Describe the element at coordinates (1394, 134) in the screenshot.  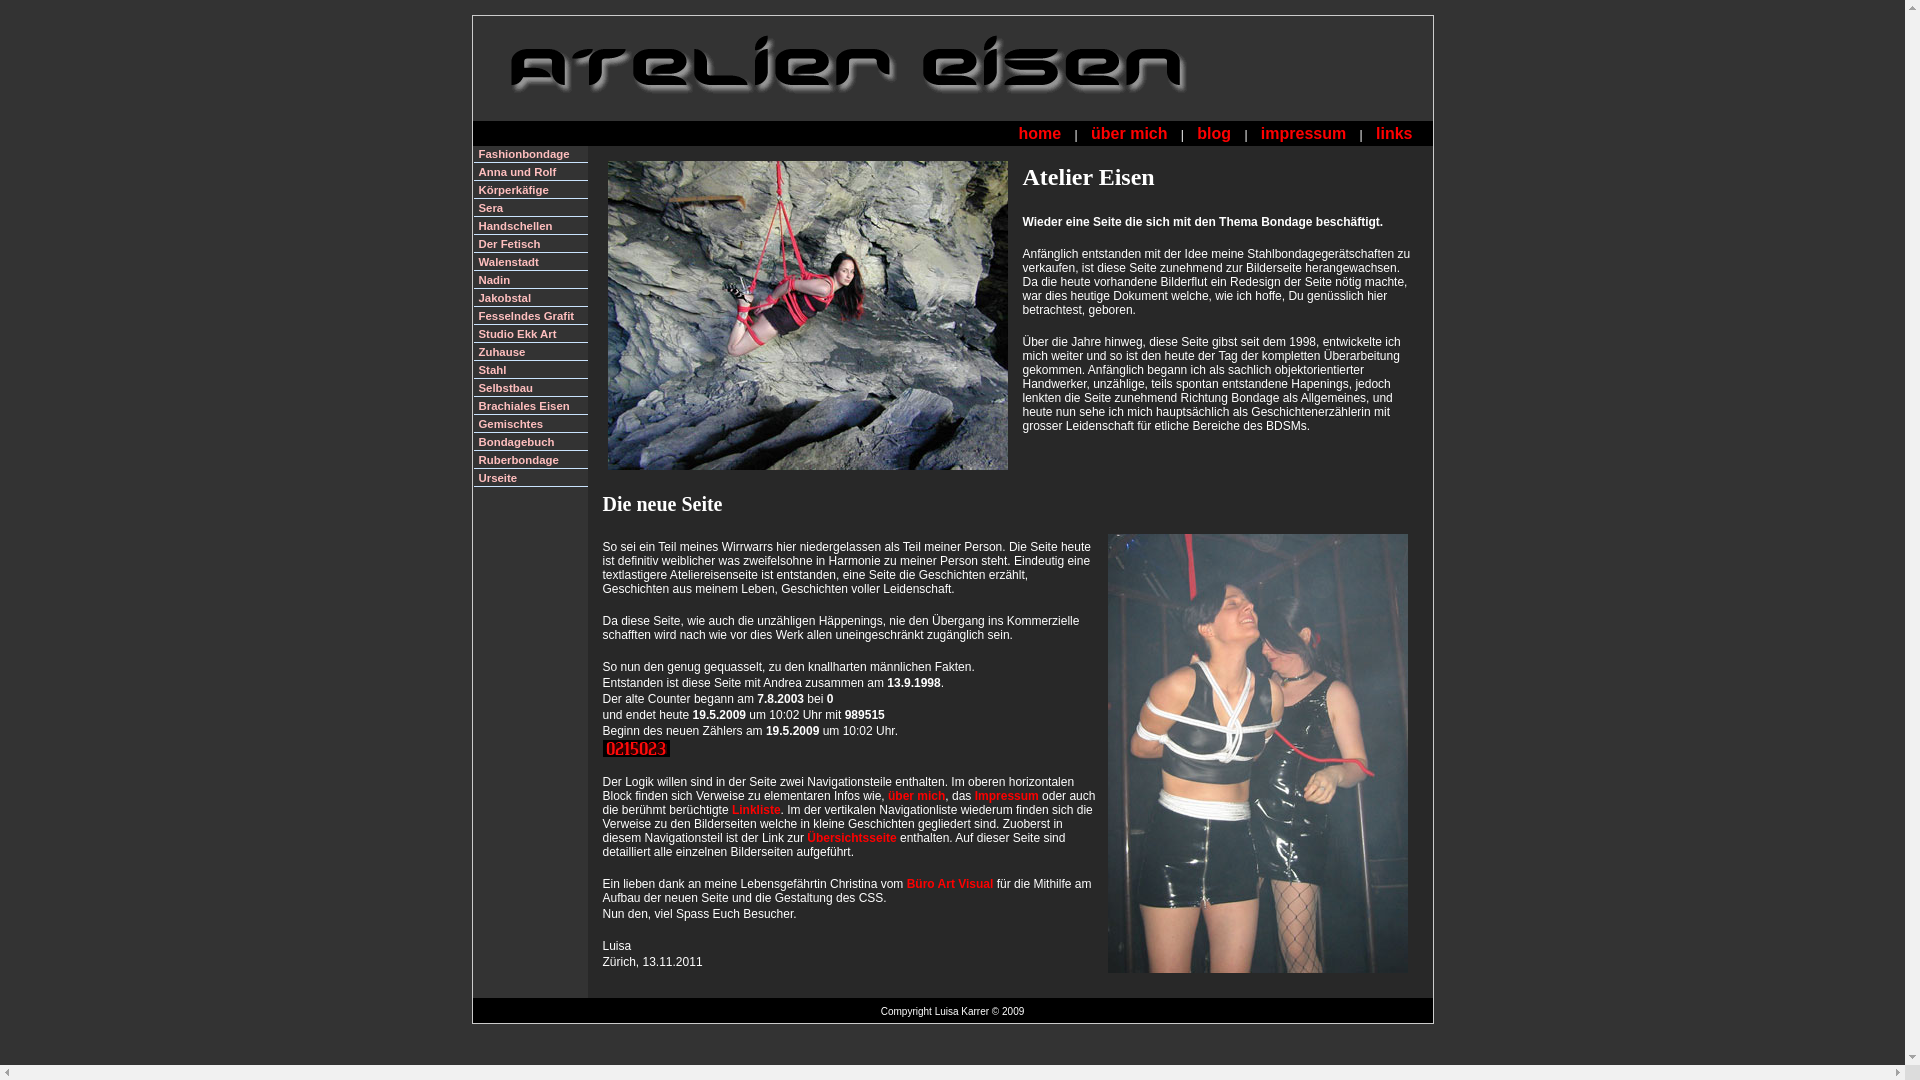
I see `links` at that location.